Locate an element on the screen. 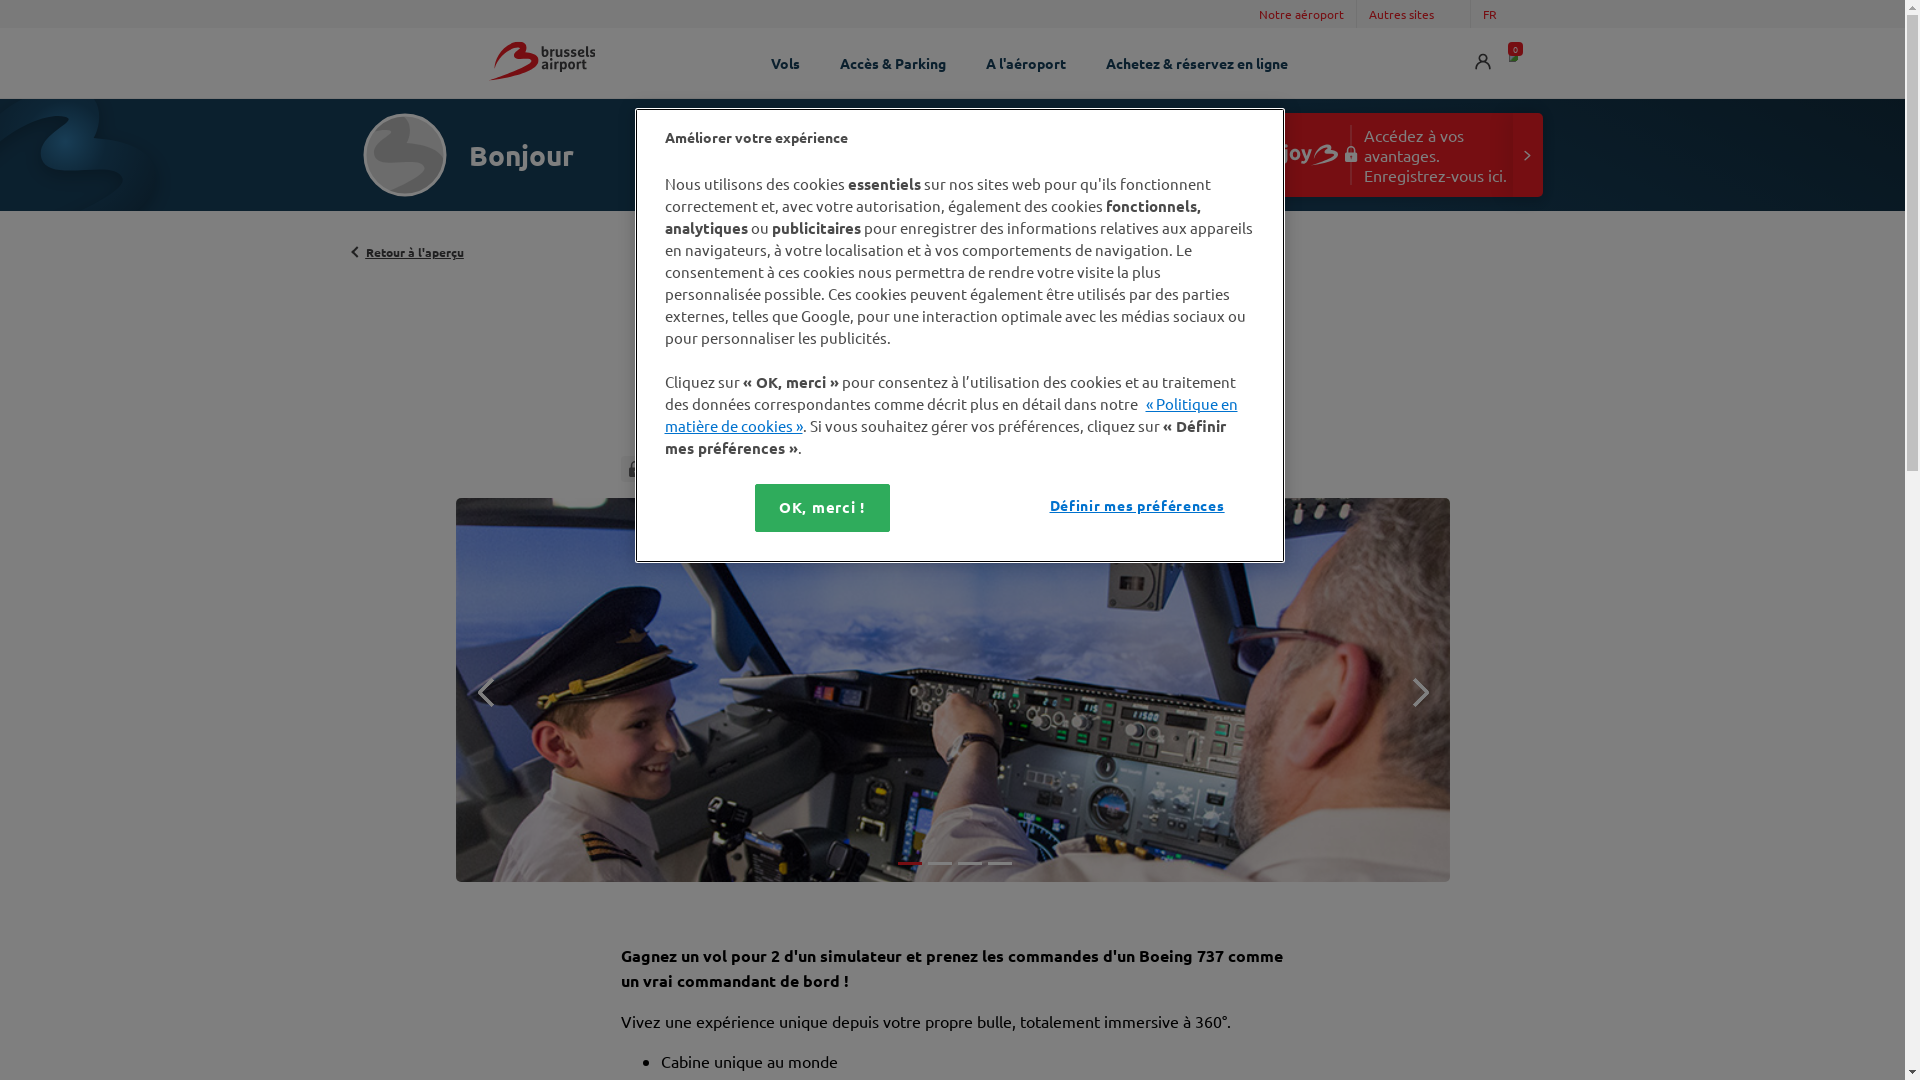  4 is located at coordinates (998, 872).